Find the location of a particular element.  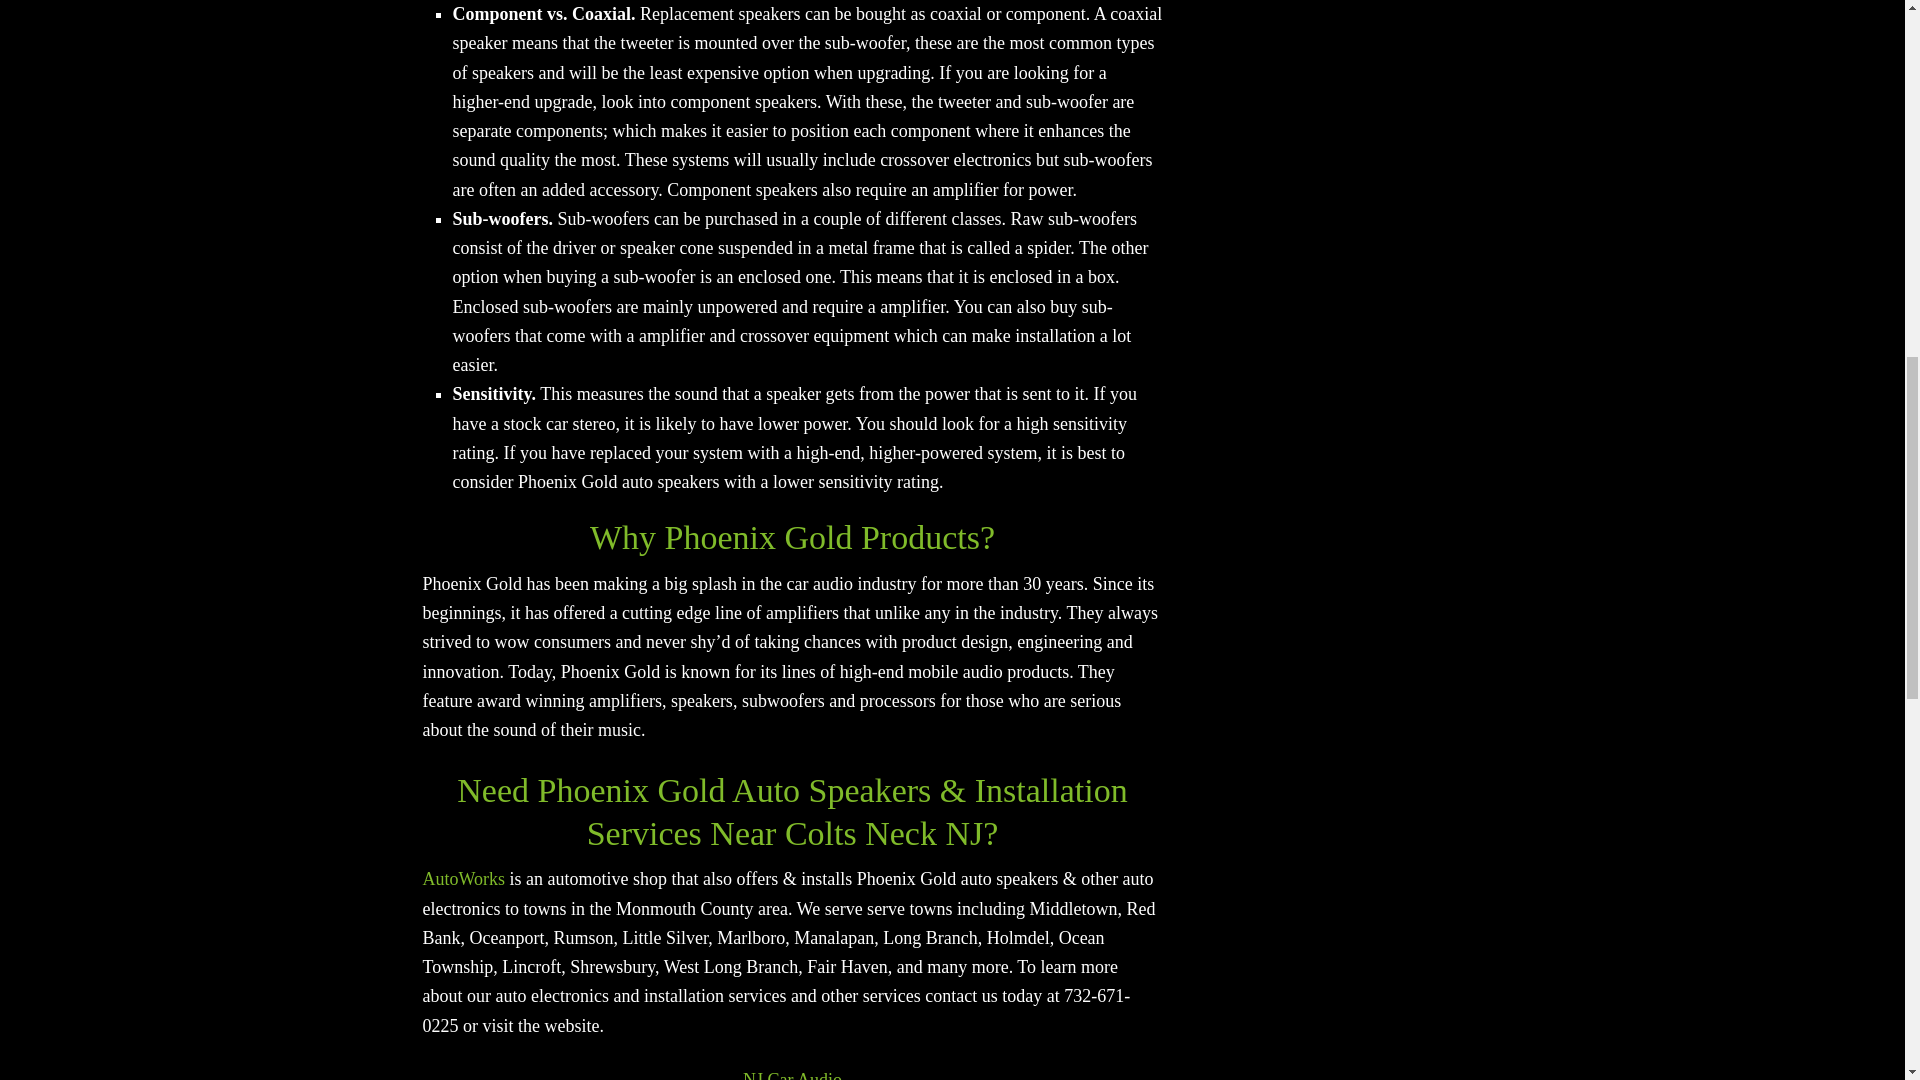

Spring Lake Gauge Installation is located at coordinates (463, 878).